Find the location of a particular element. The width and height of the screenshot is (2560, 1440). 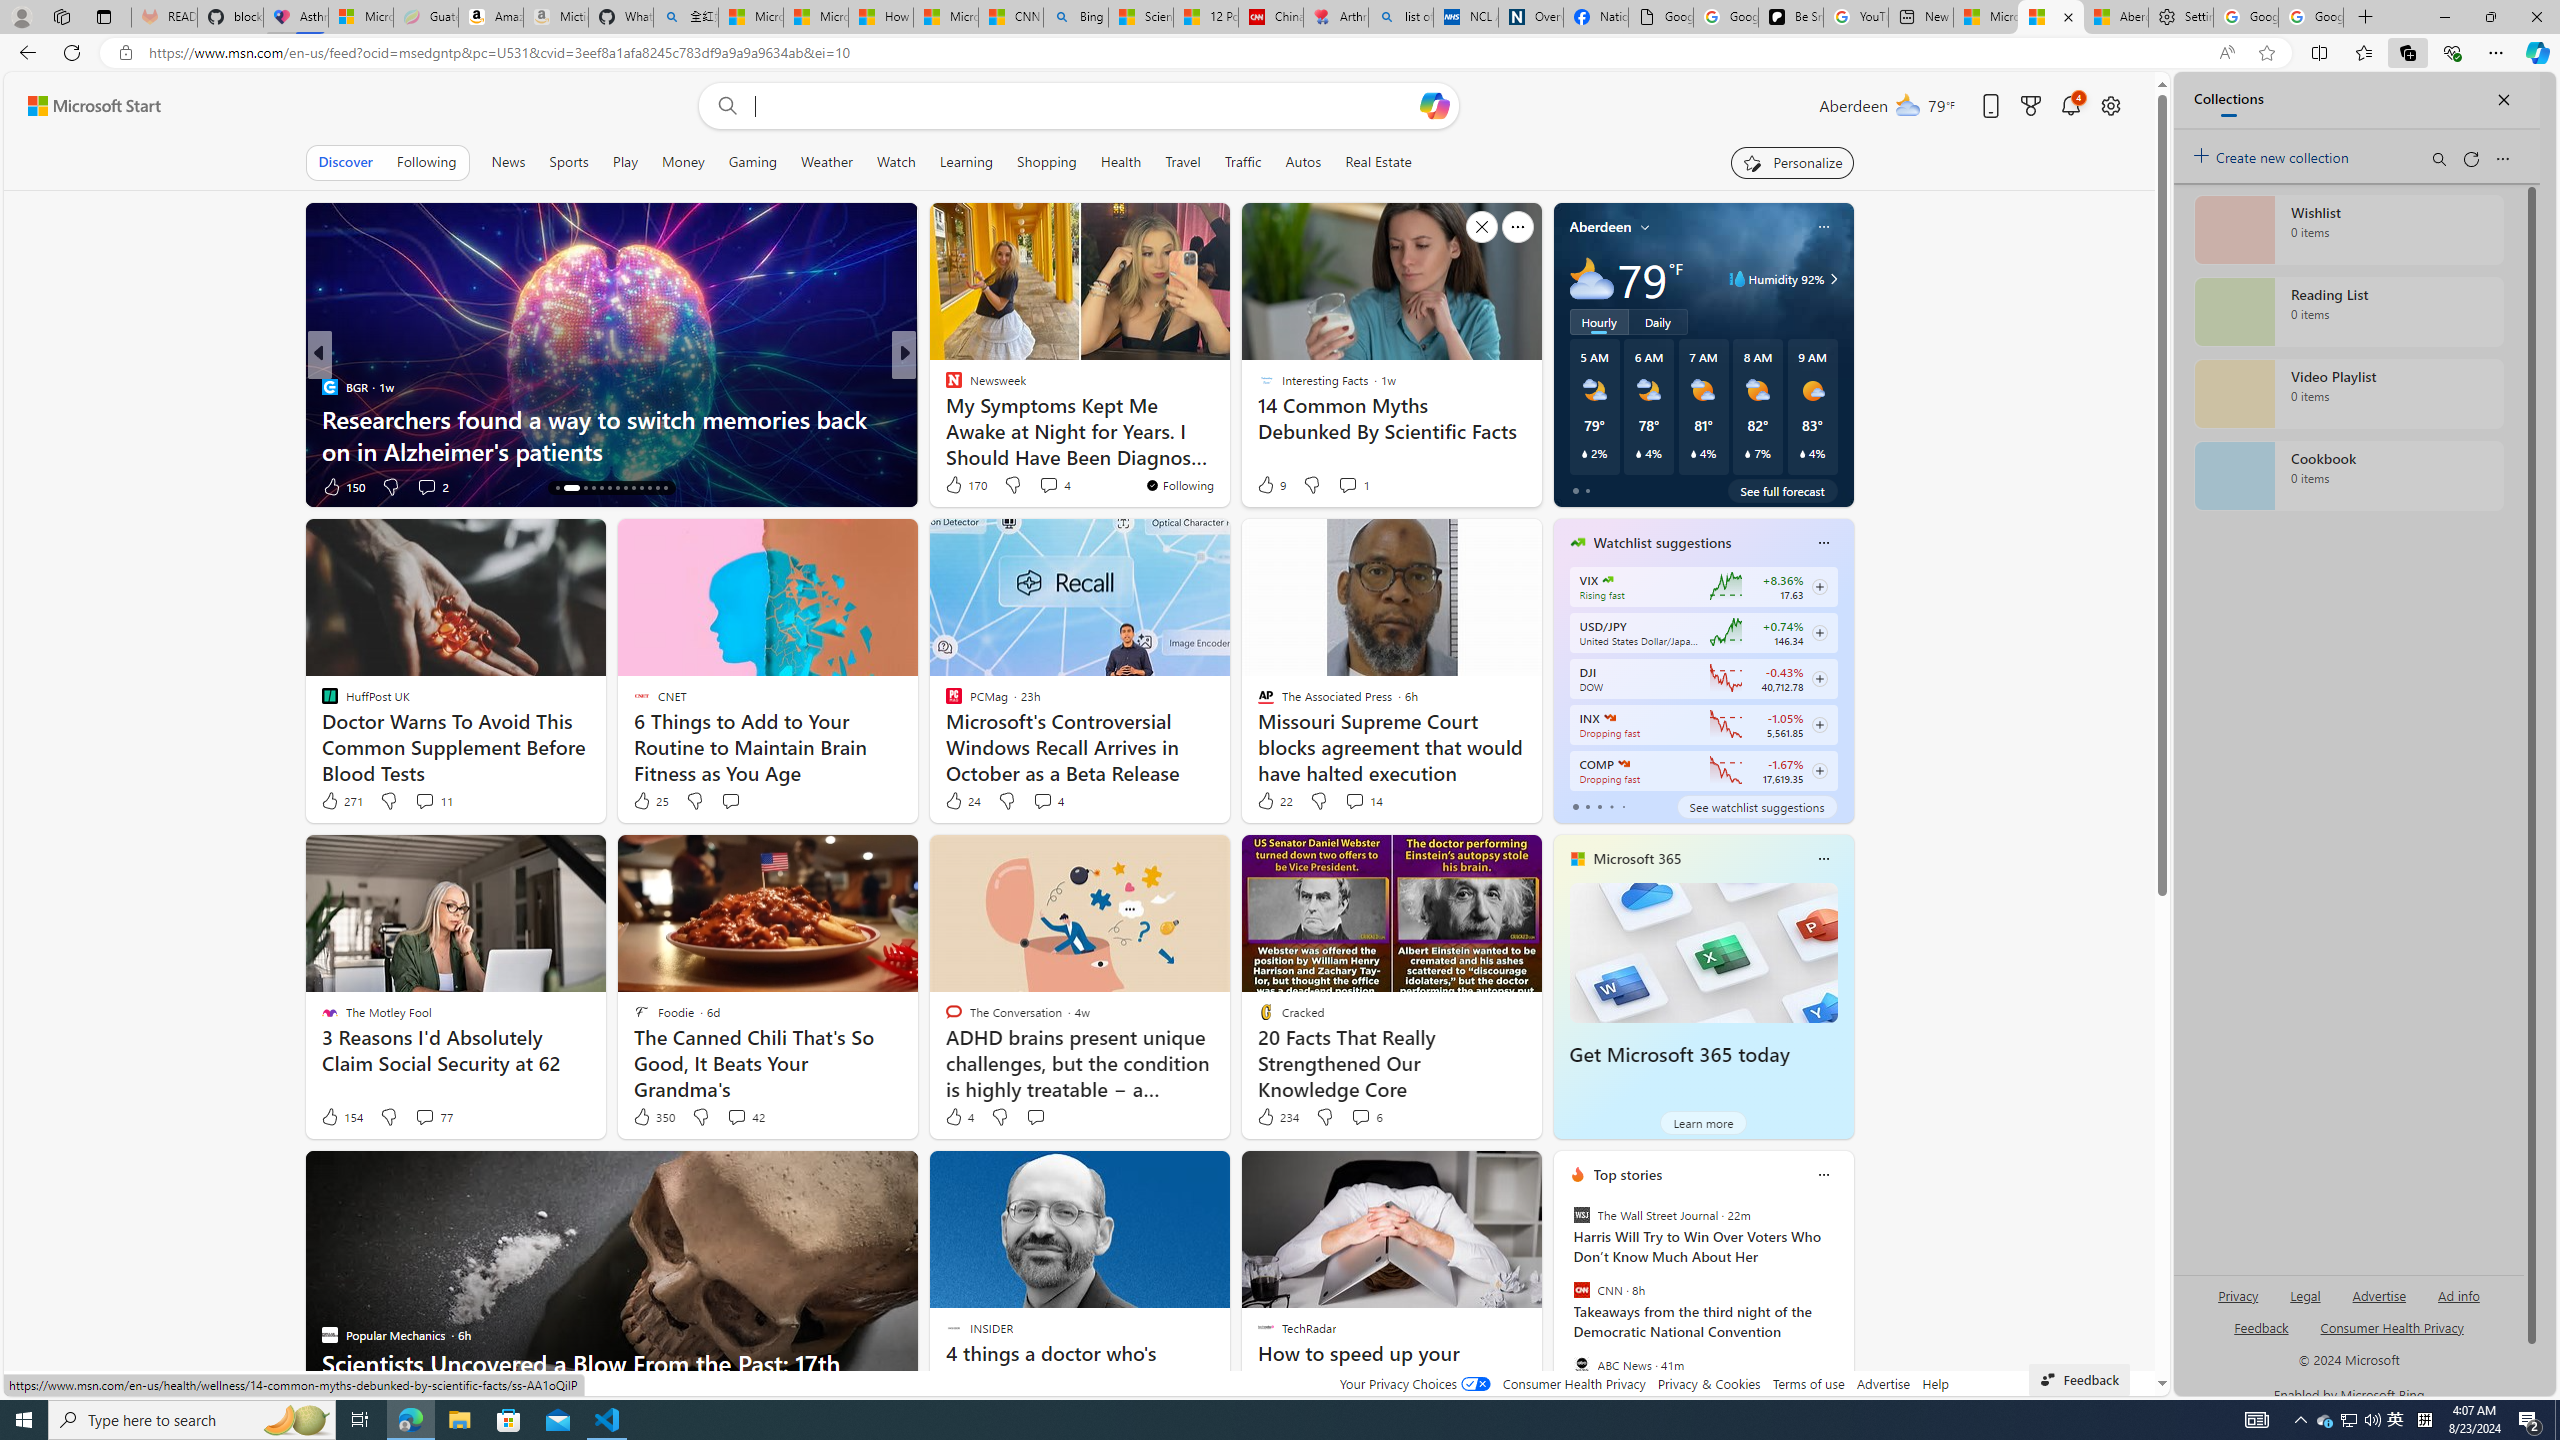

Class: follow-button  m is located at coordinates (1818, 771).